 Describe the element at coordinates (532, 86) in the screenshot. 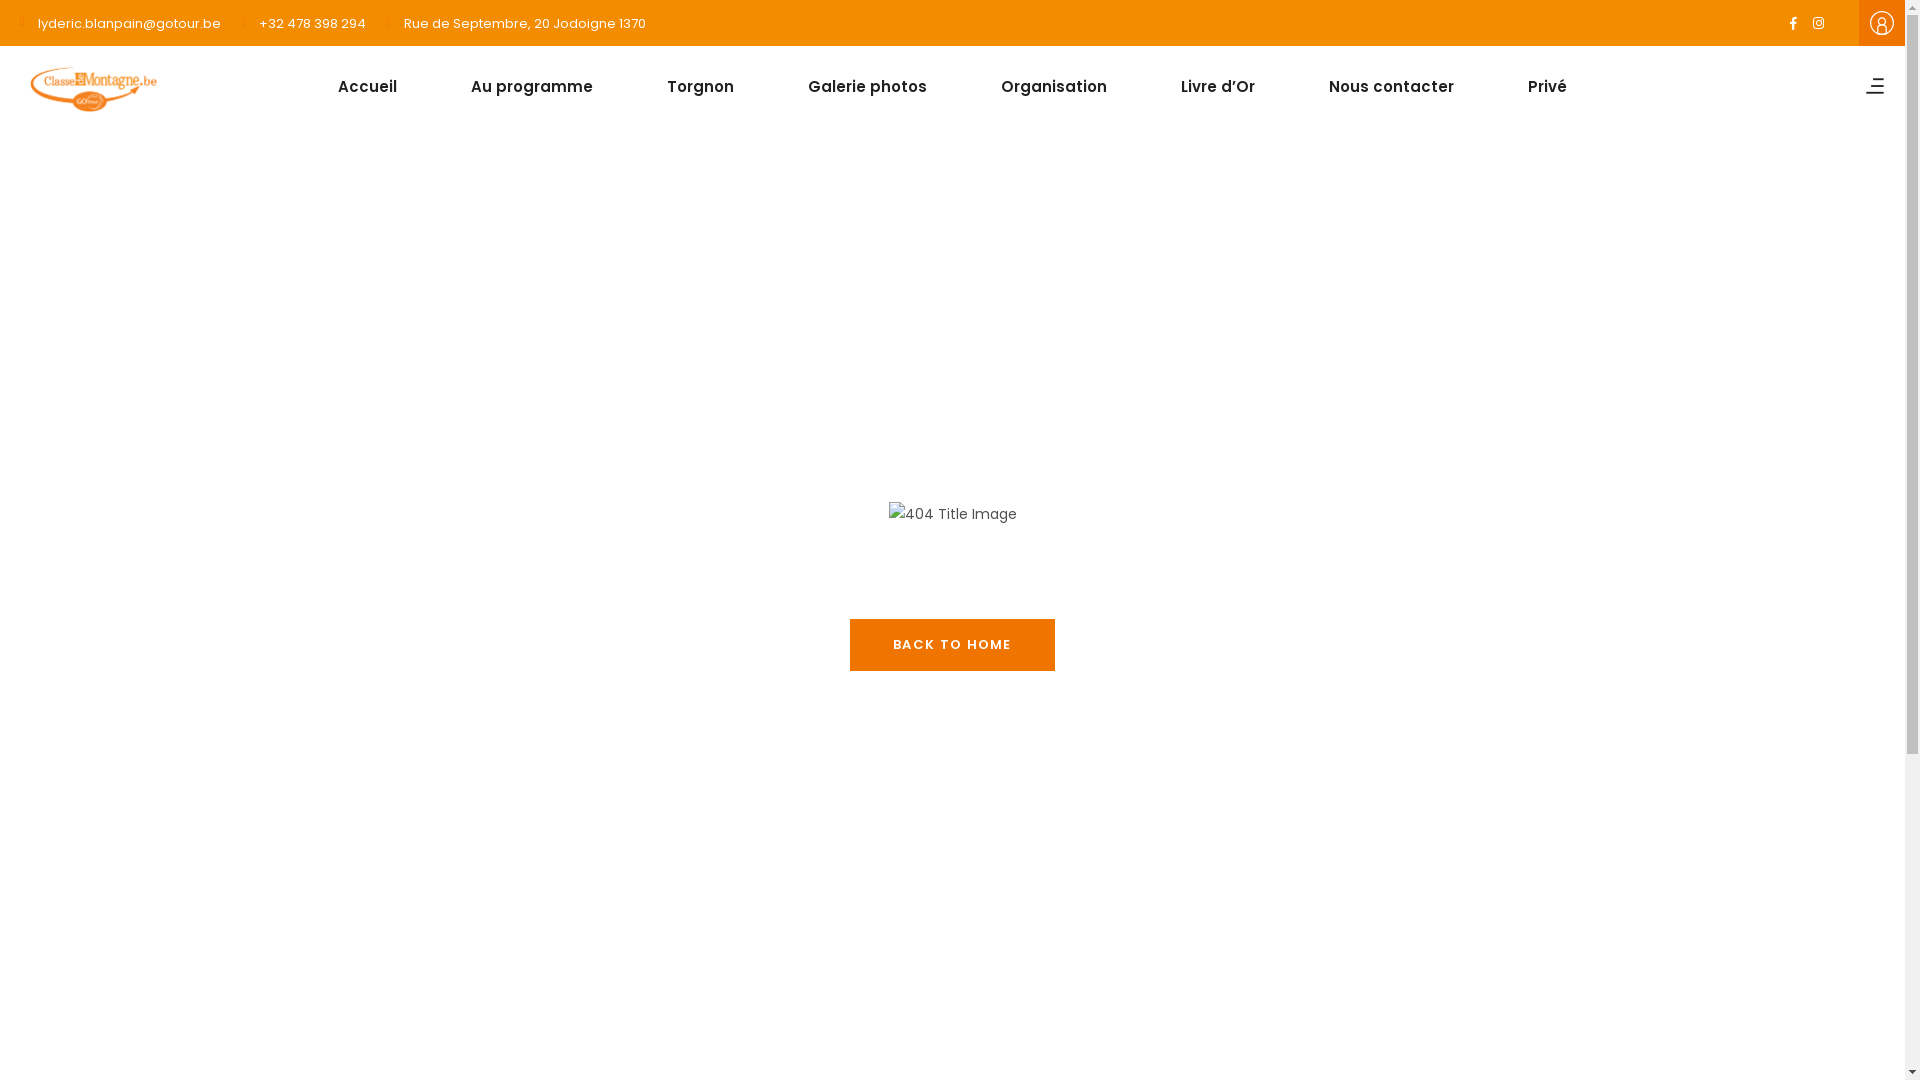

I see `Au programme` at that location.